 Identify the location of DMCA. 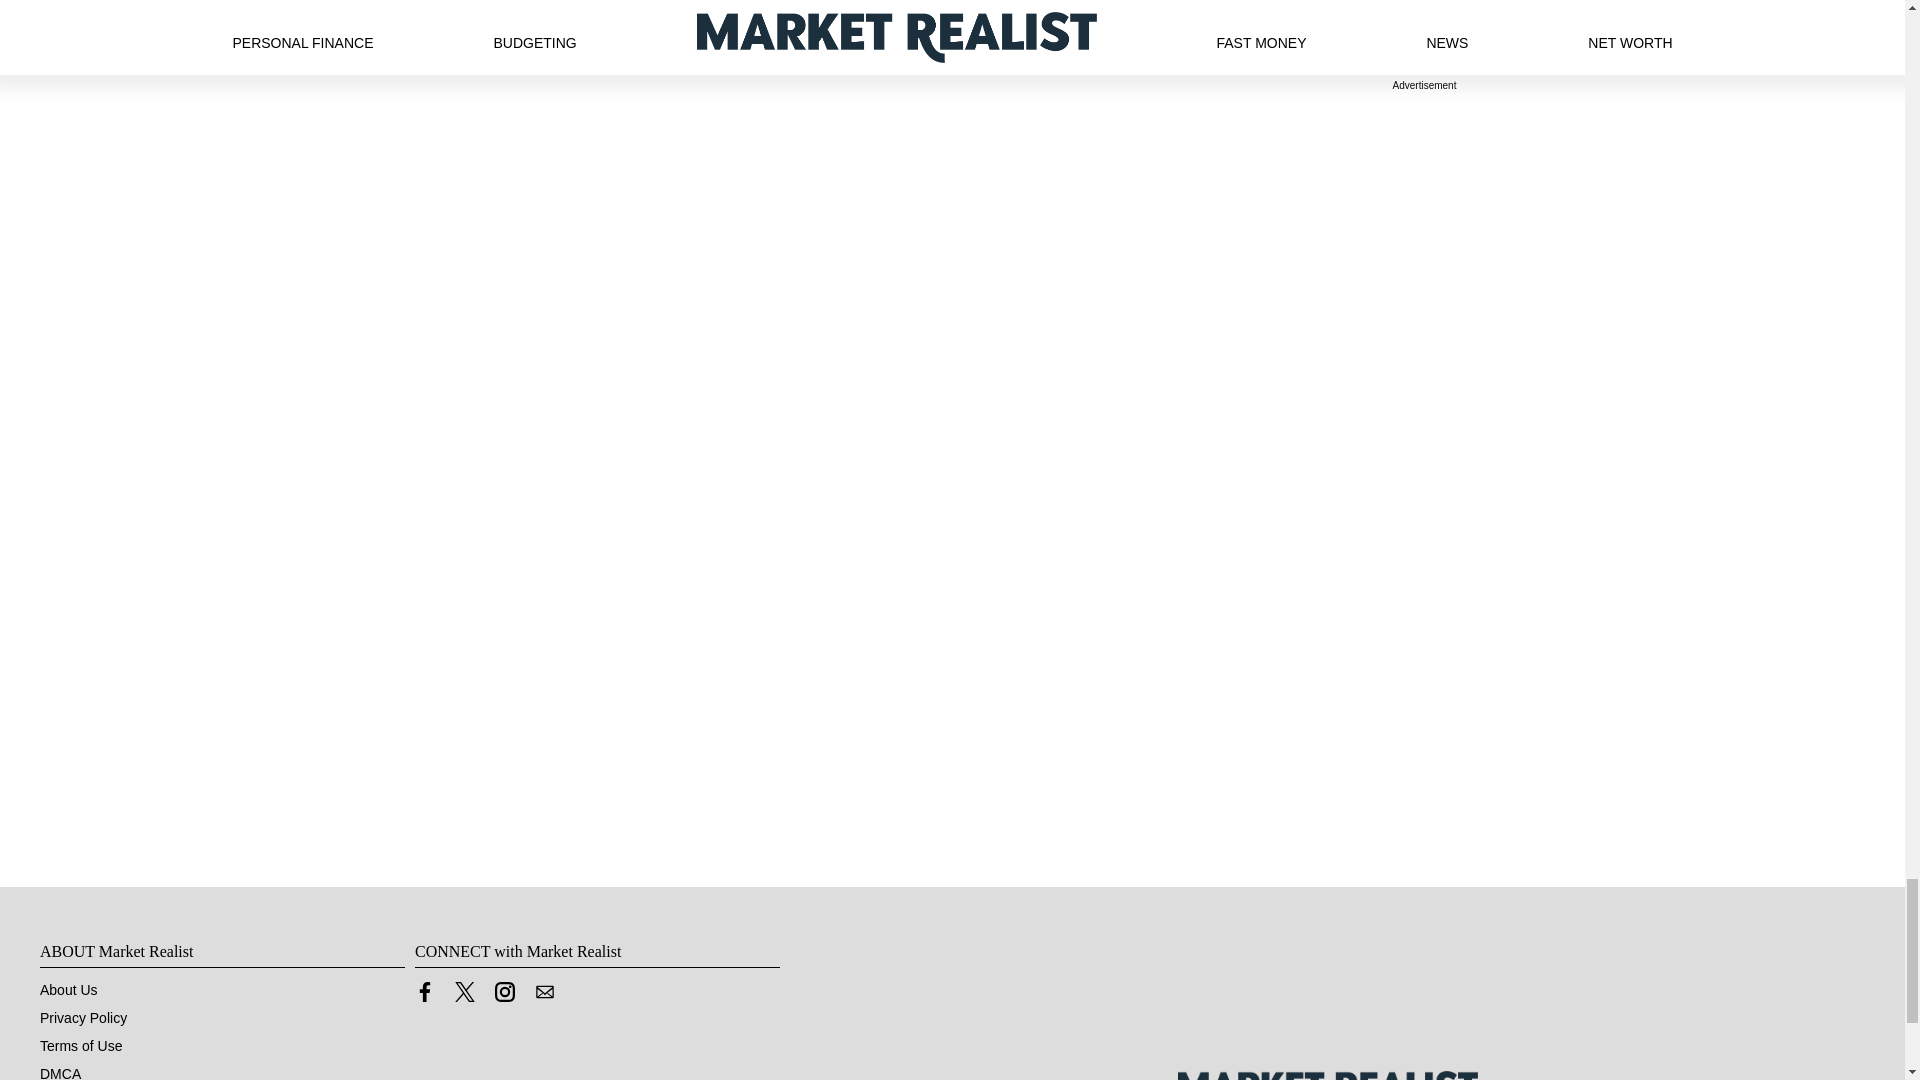
(60, 1072).